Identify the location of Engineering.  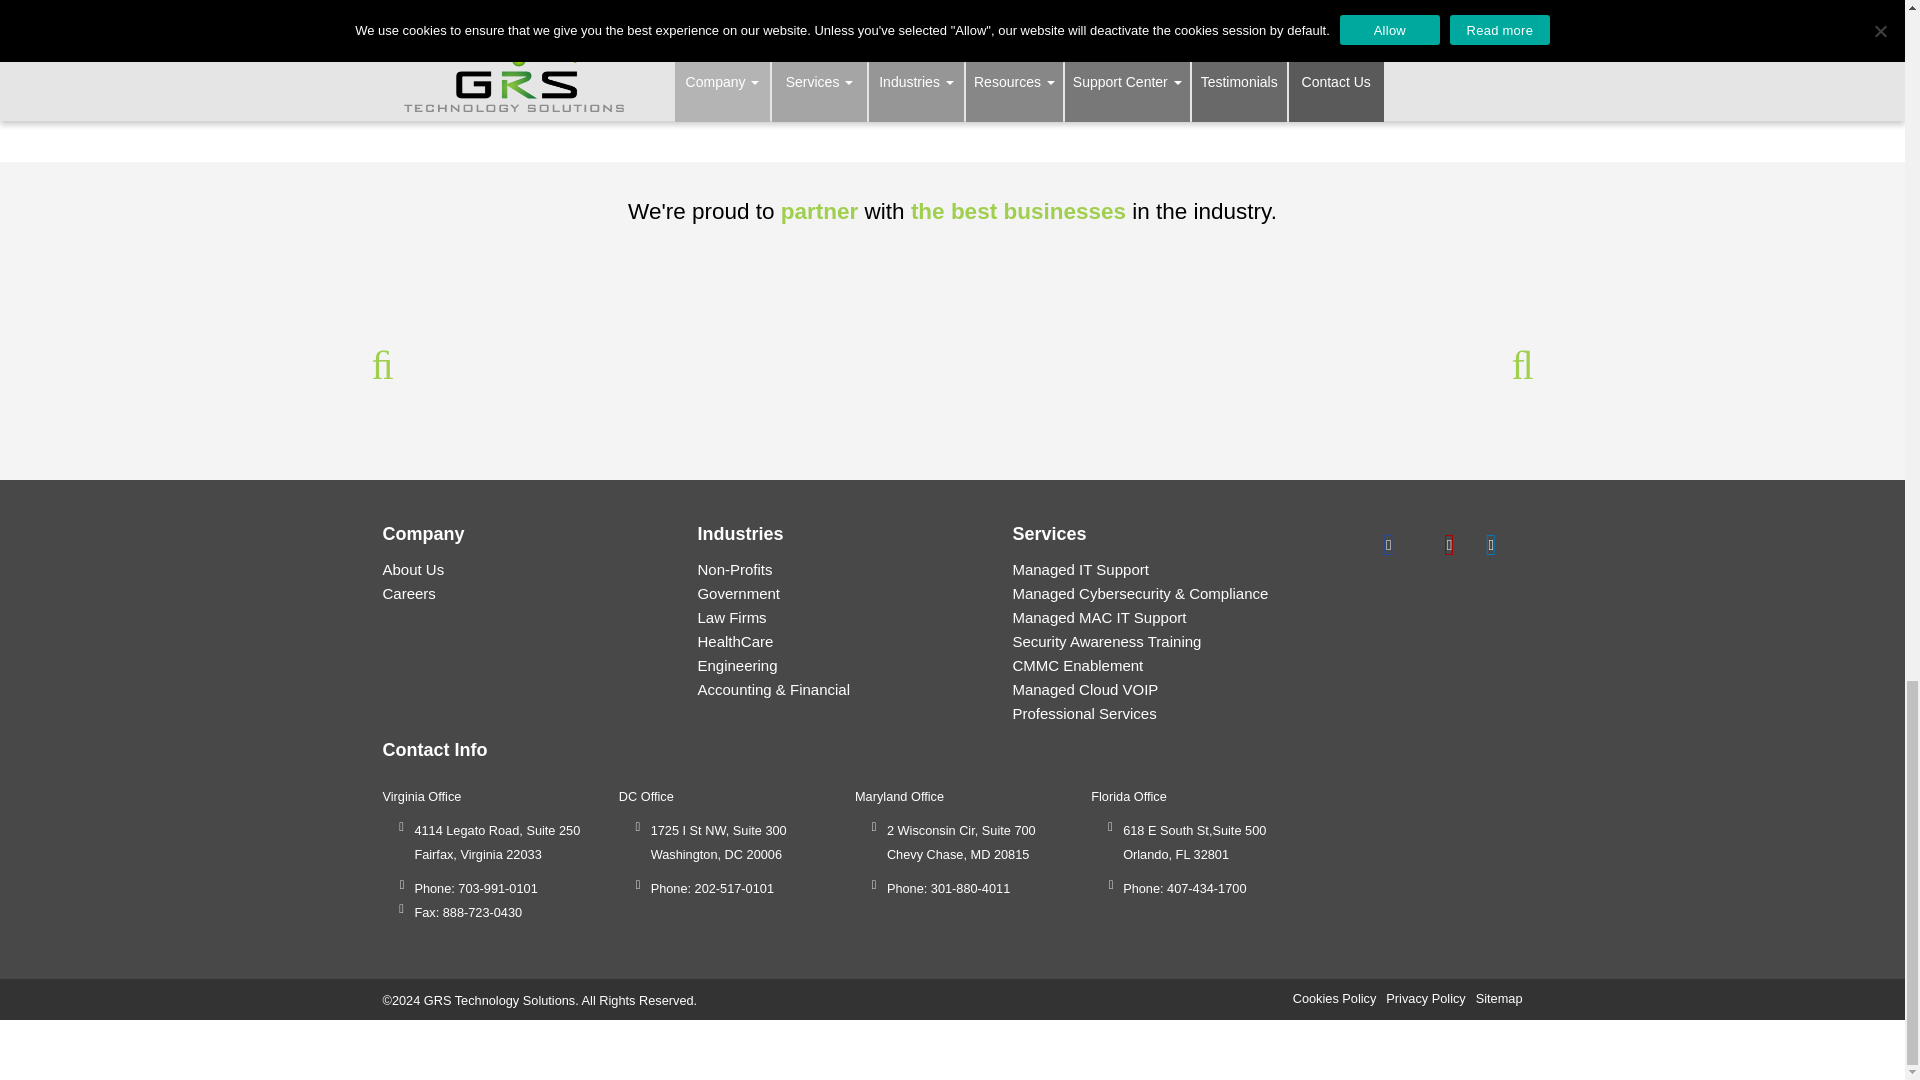
(736, 664).